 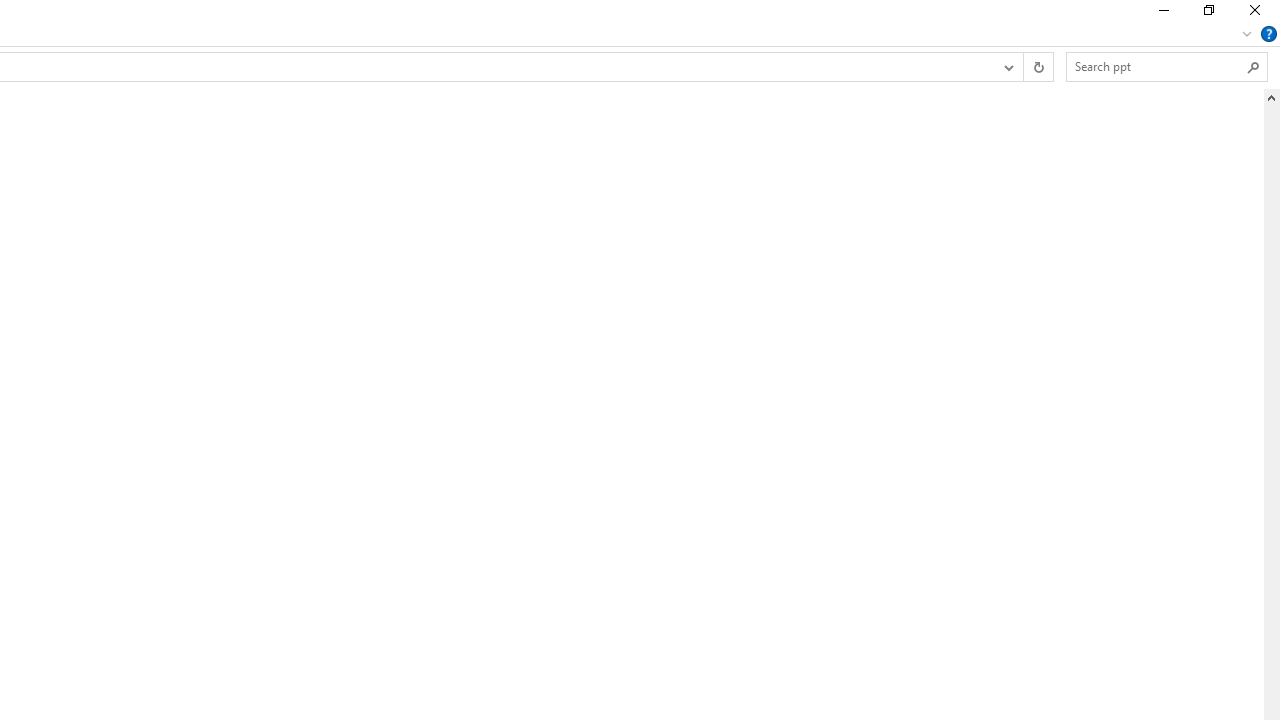 What do you see at coordinates (1156, 66) in the screenshot?
I see `Search Box` at bounding box center [1156, 66].